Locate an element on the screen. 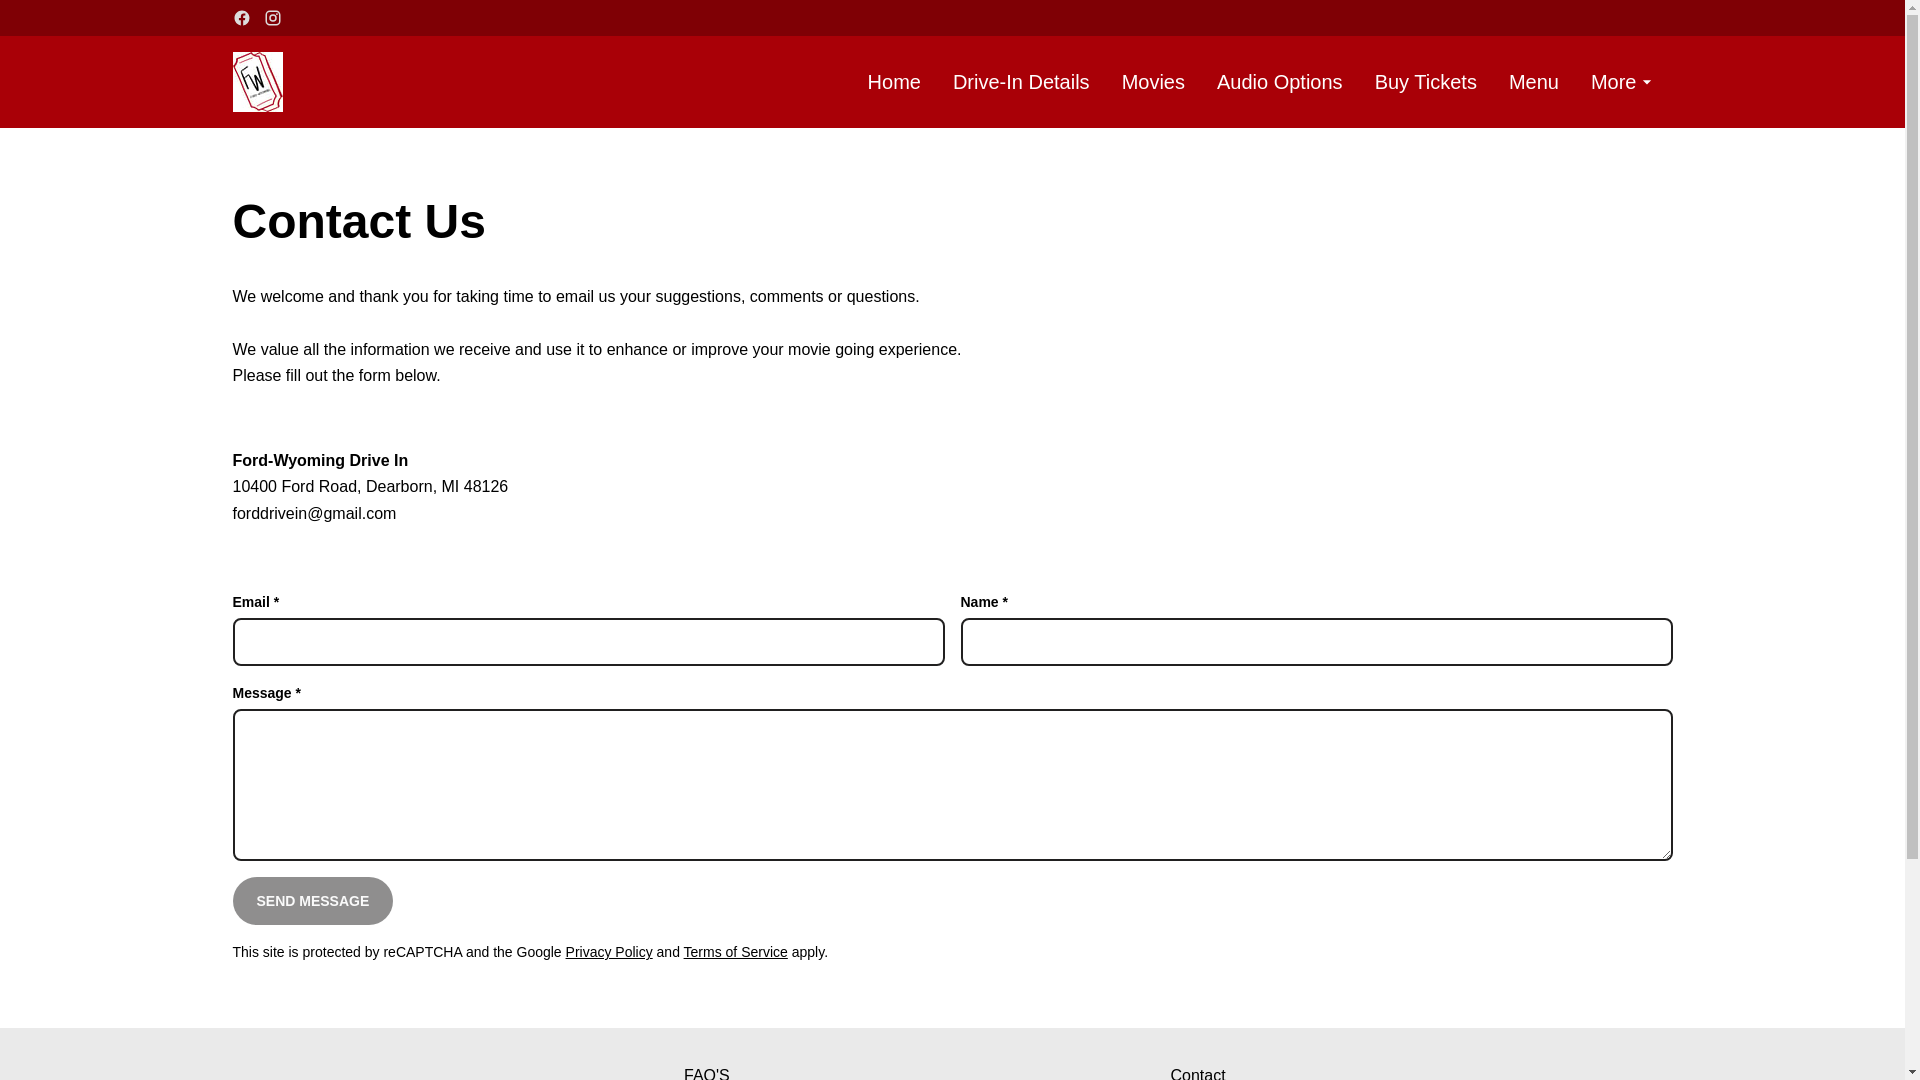 Image resolution: width=1920 pixels, height=1080 pixels. Buy Tickets is located at coordinates (1425, 82).